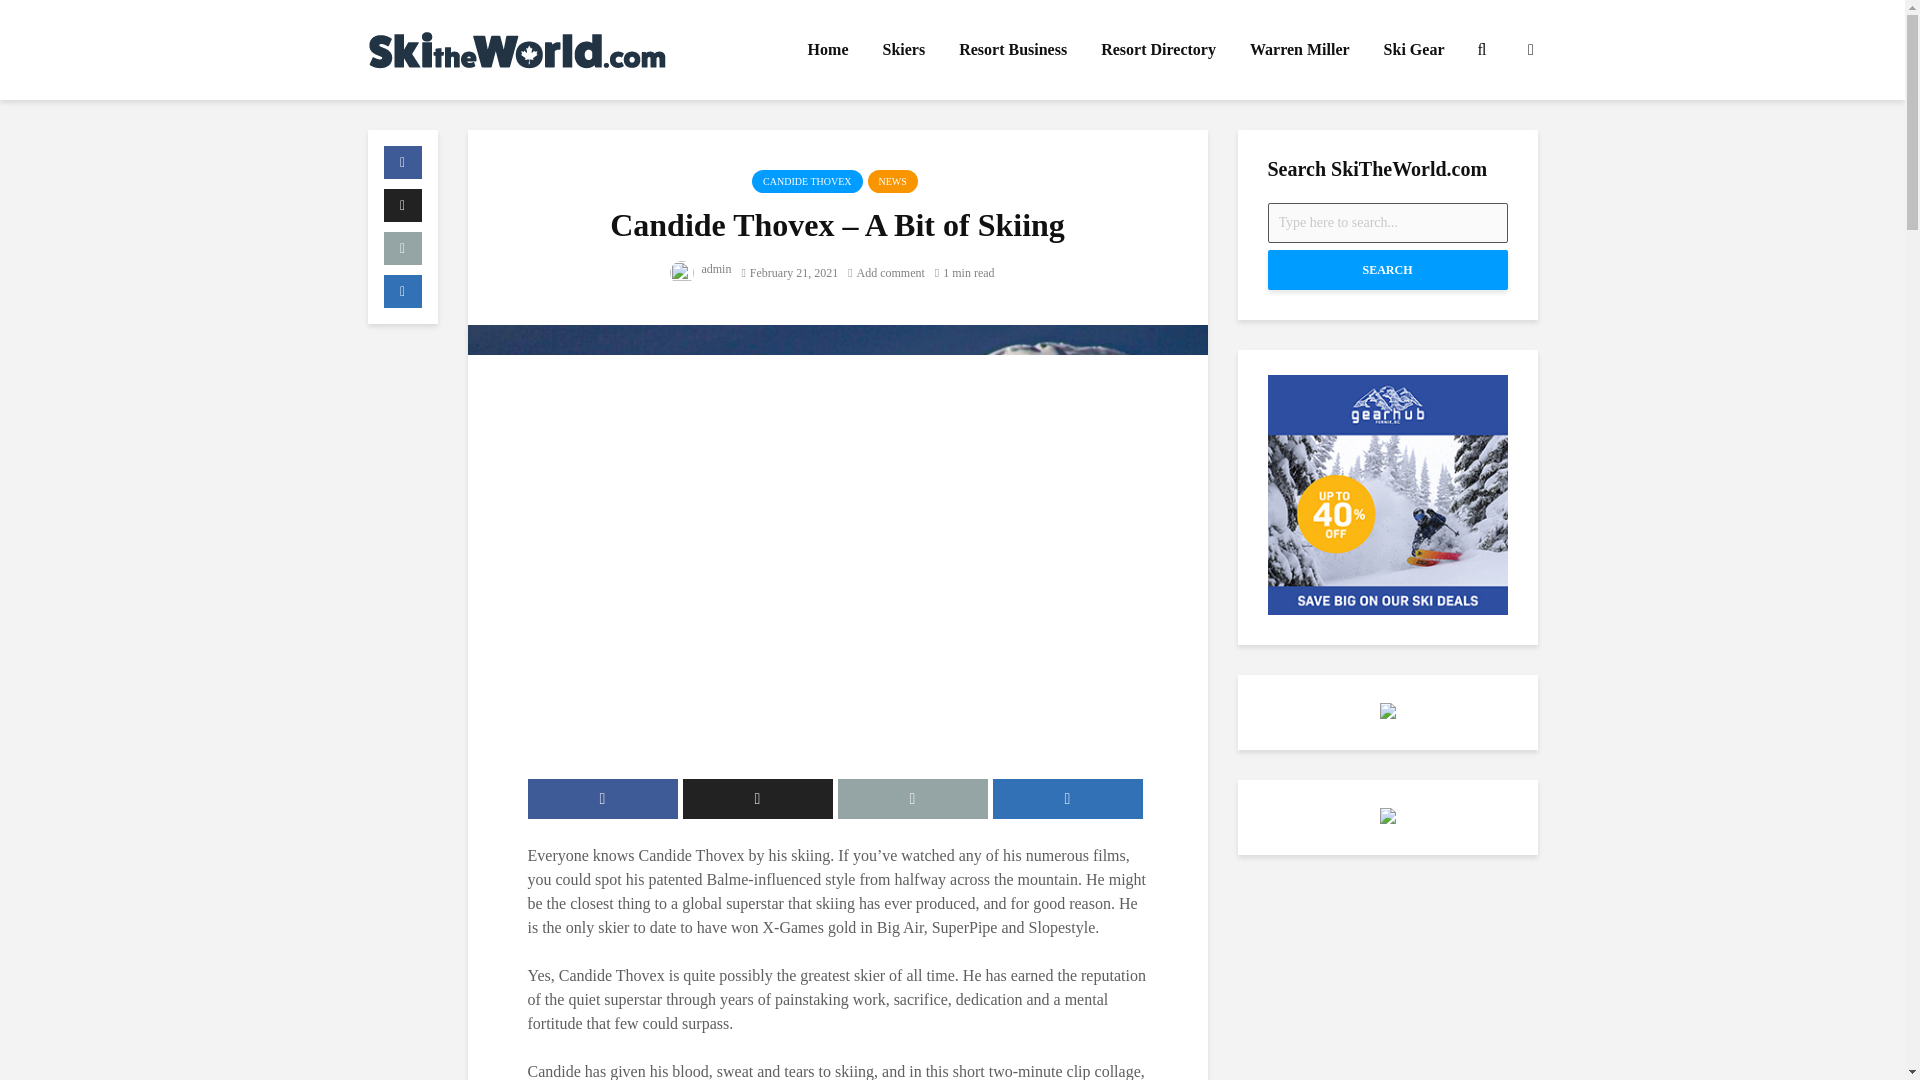 This screenshot has height=1080, width=1920. What do you see at coordinates (1300, 50) in the screenshot?
I see `Warren Miller` at bounding box center [1300, 50].